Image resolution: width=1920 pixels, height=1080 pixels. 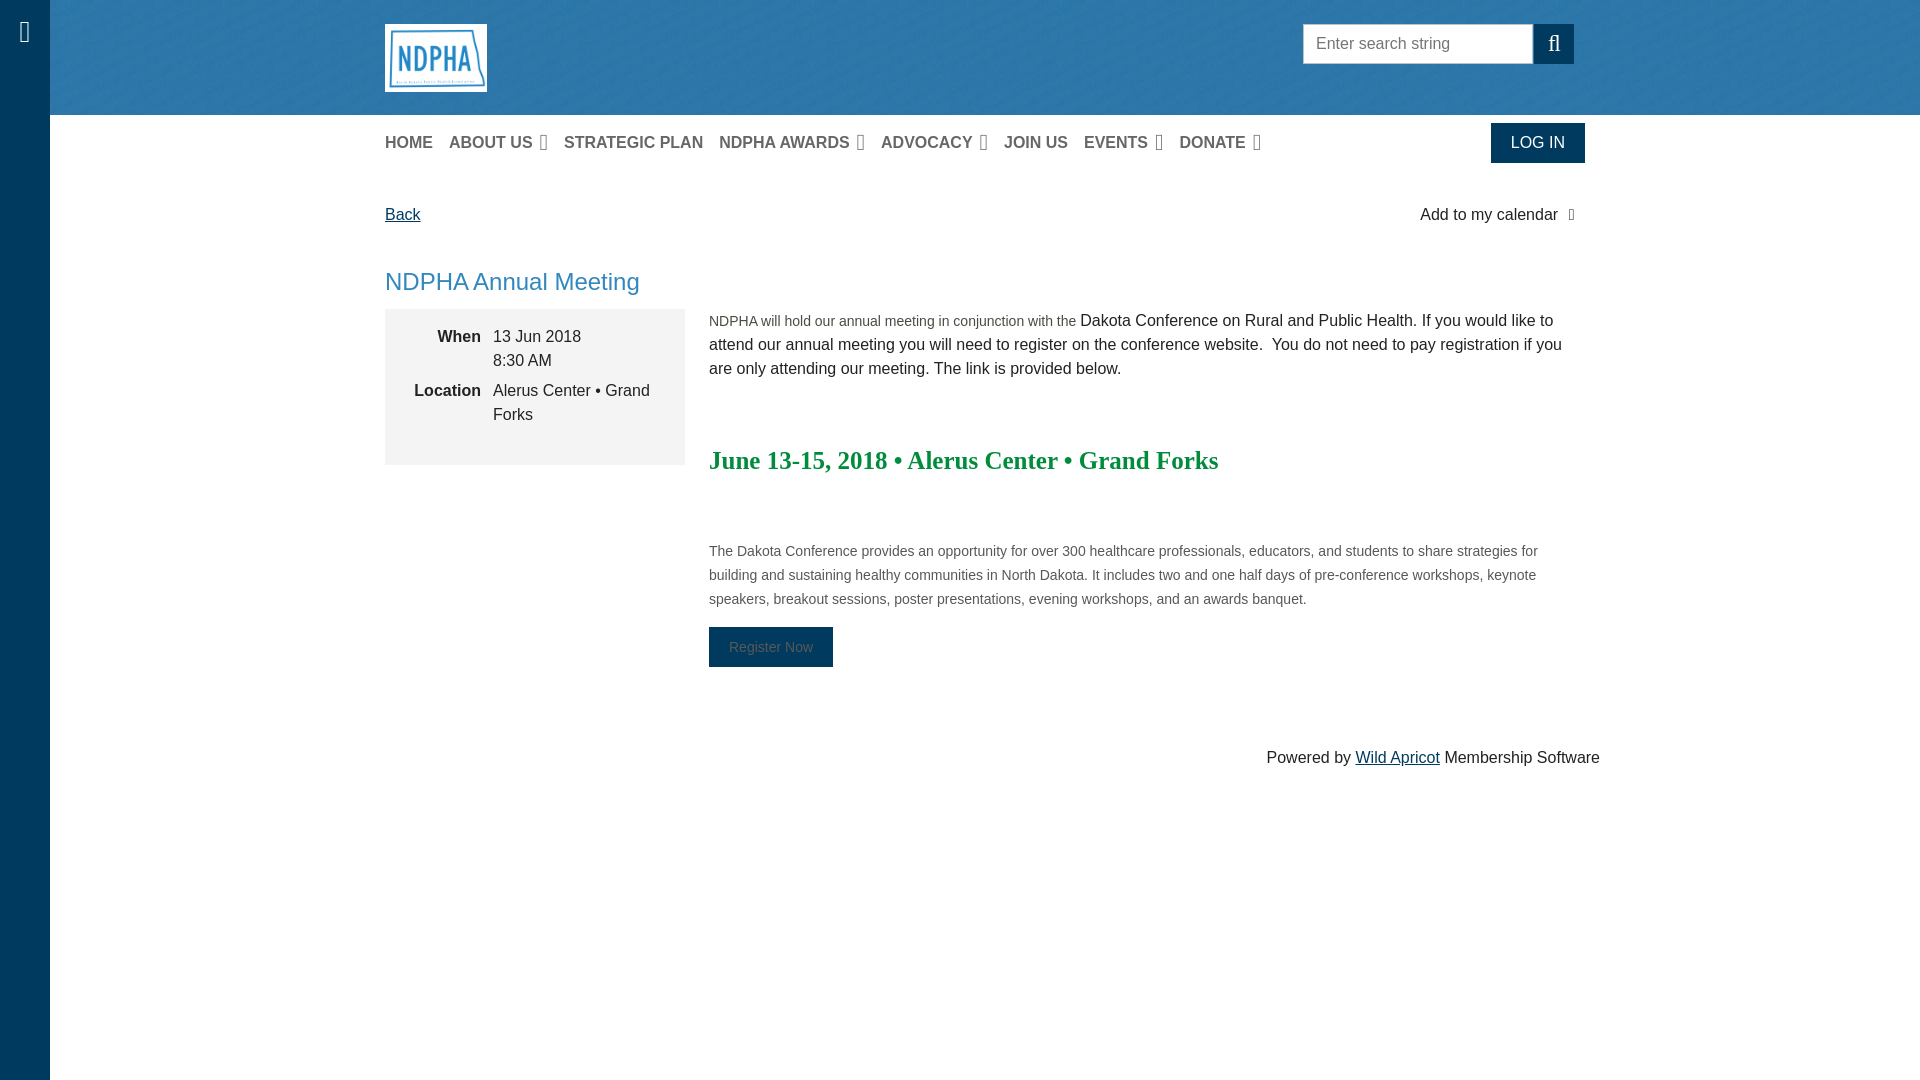 I want to click on JOIN US, so click(x=1044, y=142).